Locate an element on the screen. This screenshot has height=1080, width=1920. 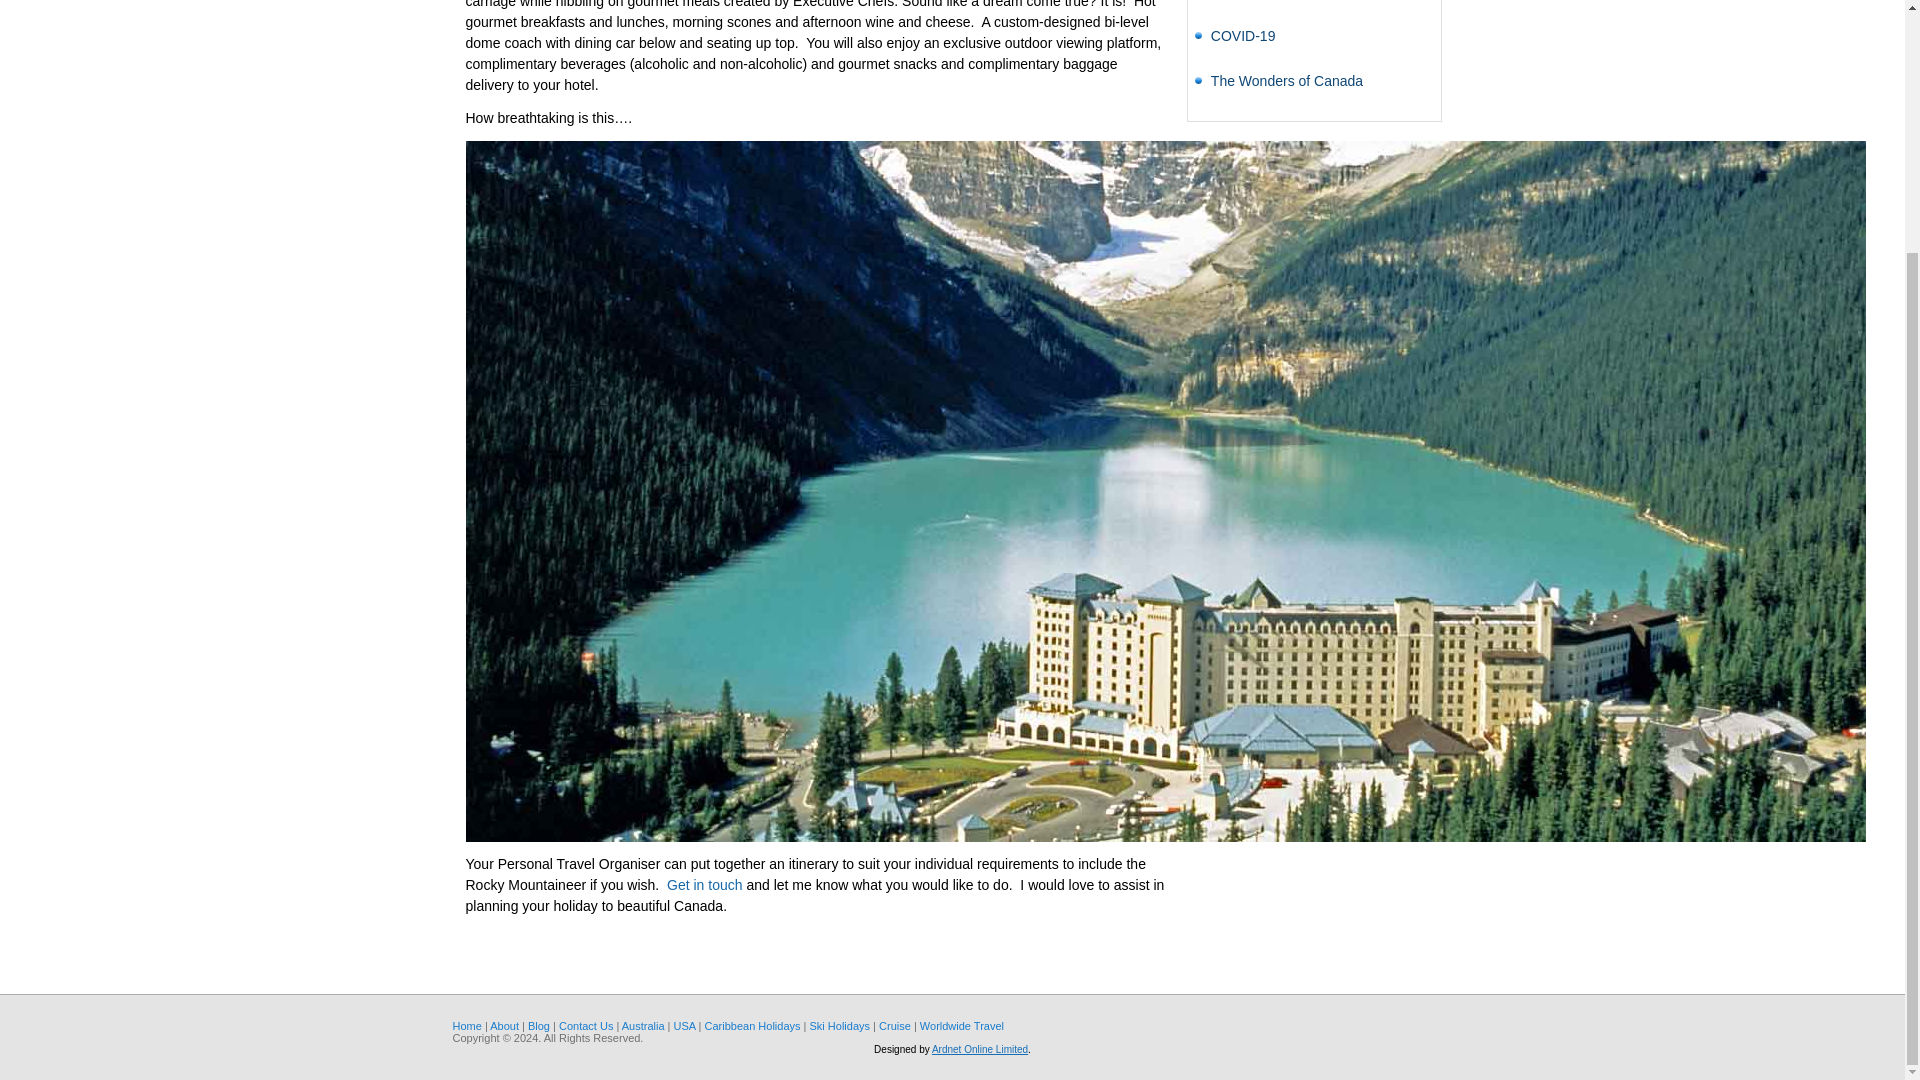
Home is located at coordinates (466, 1026).